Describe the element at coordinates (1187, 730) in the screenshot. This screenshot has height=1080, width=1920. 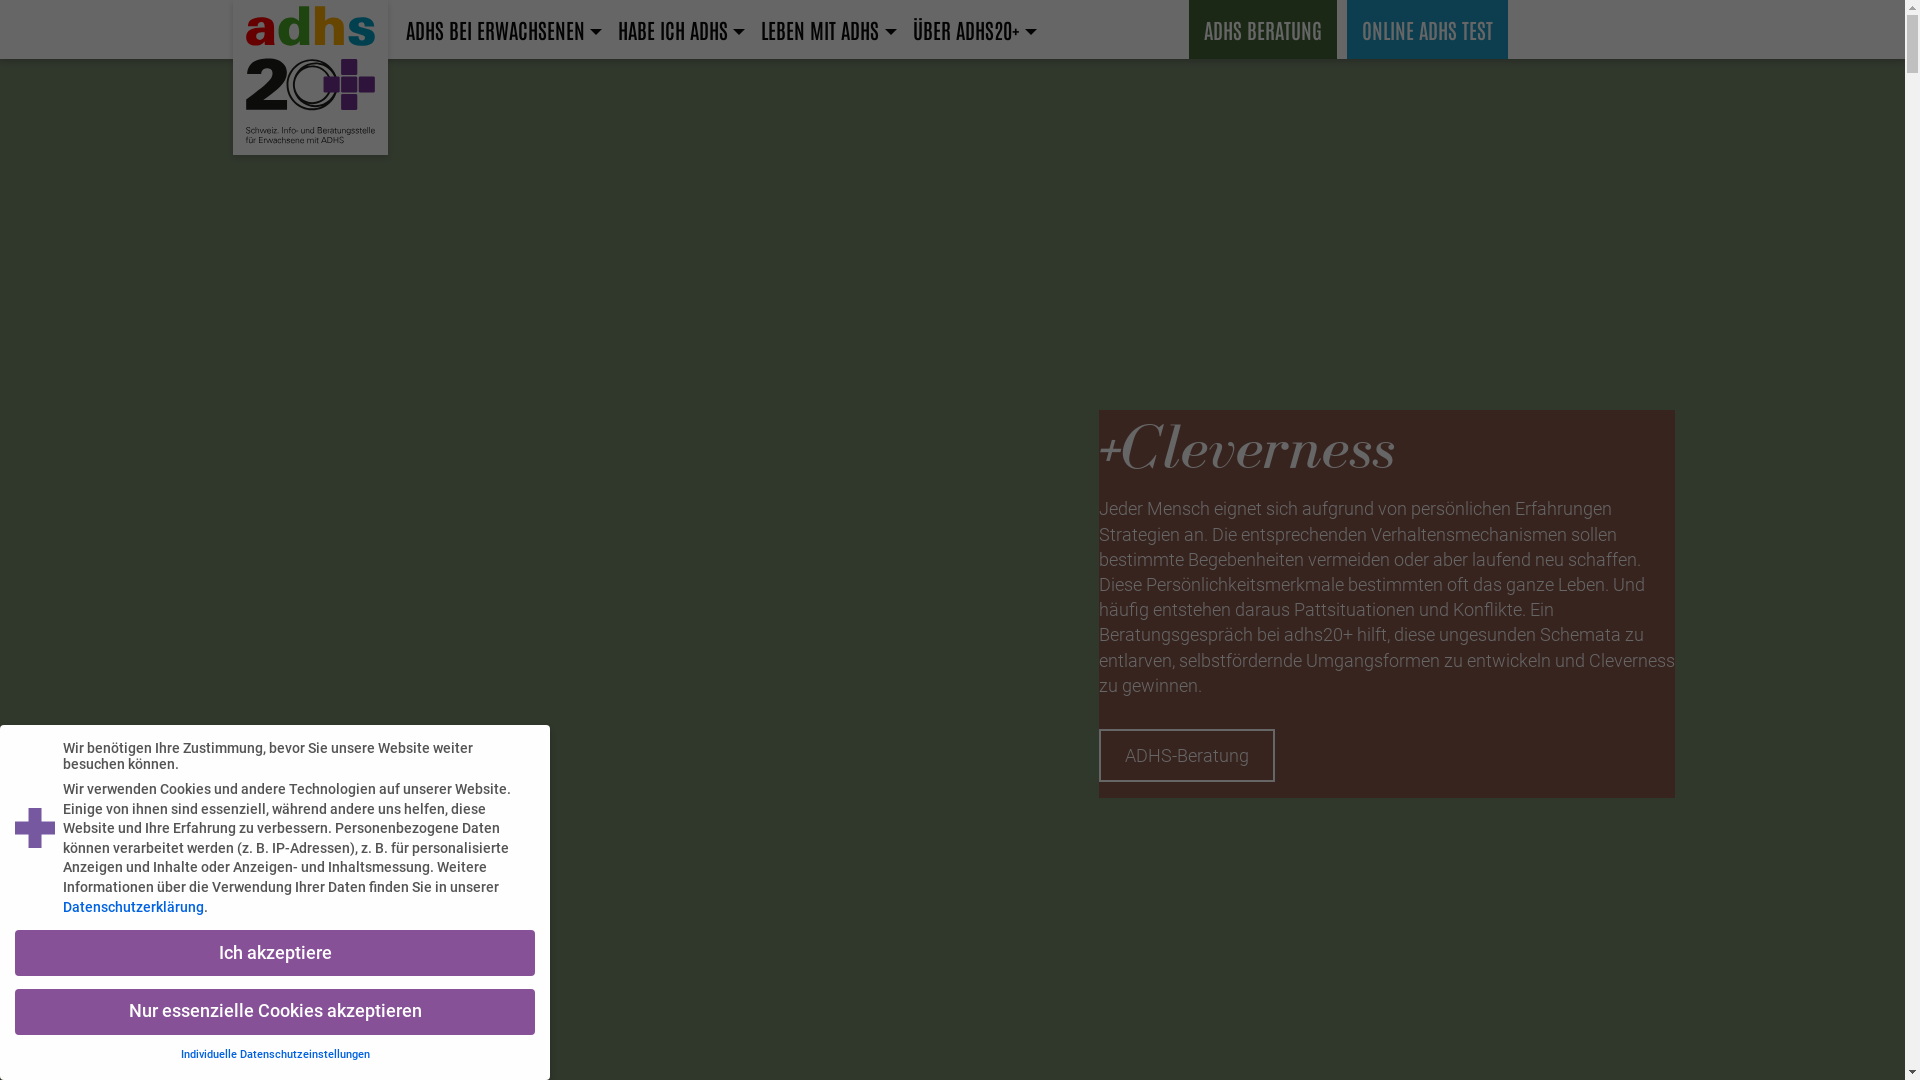
I see `ADHS-Beratung` at that location.